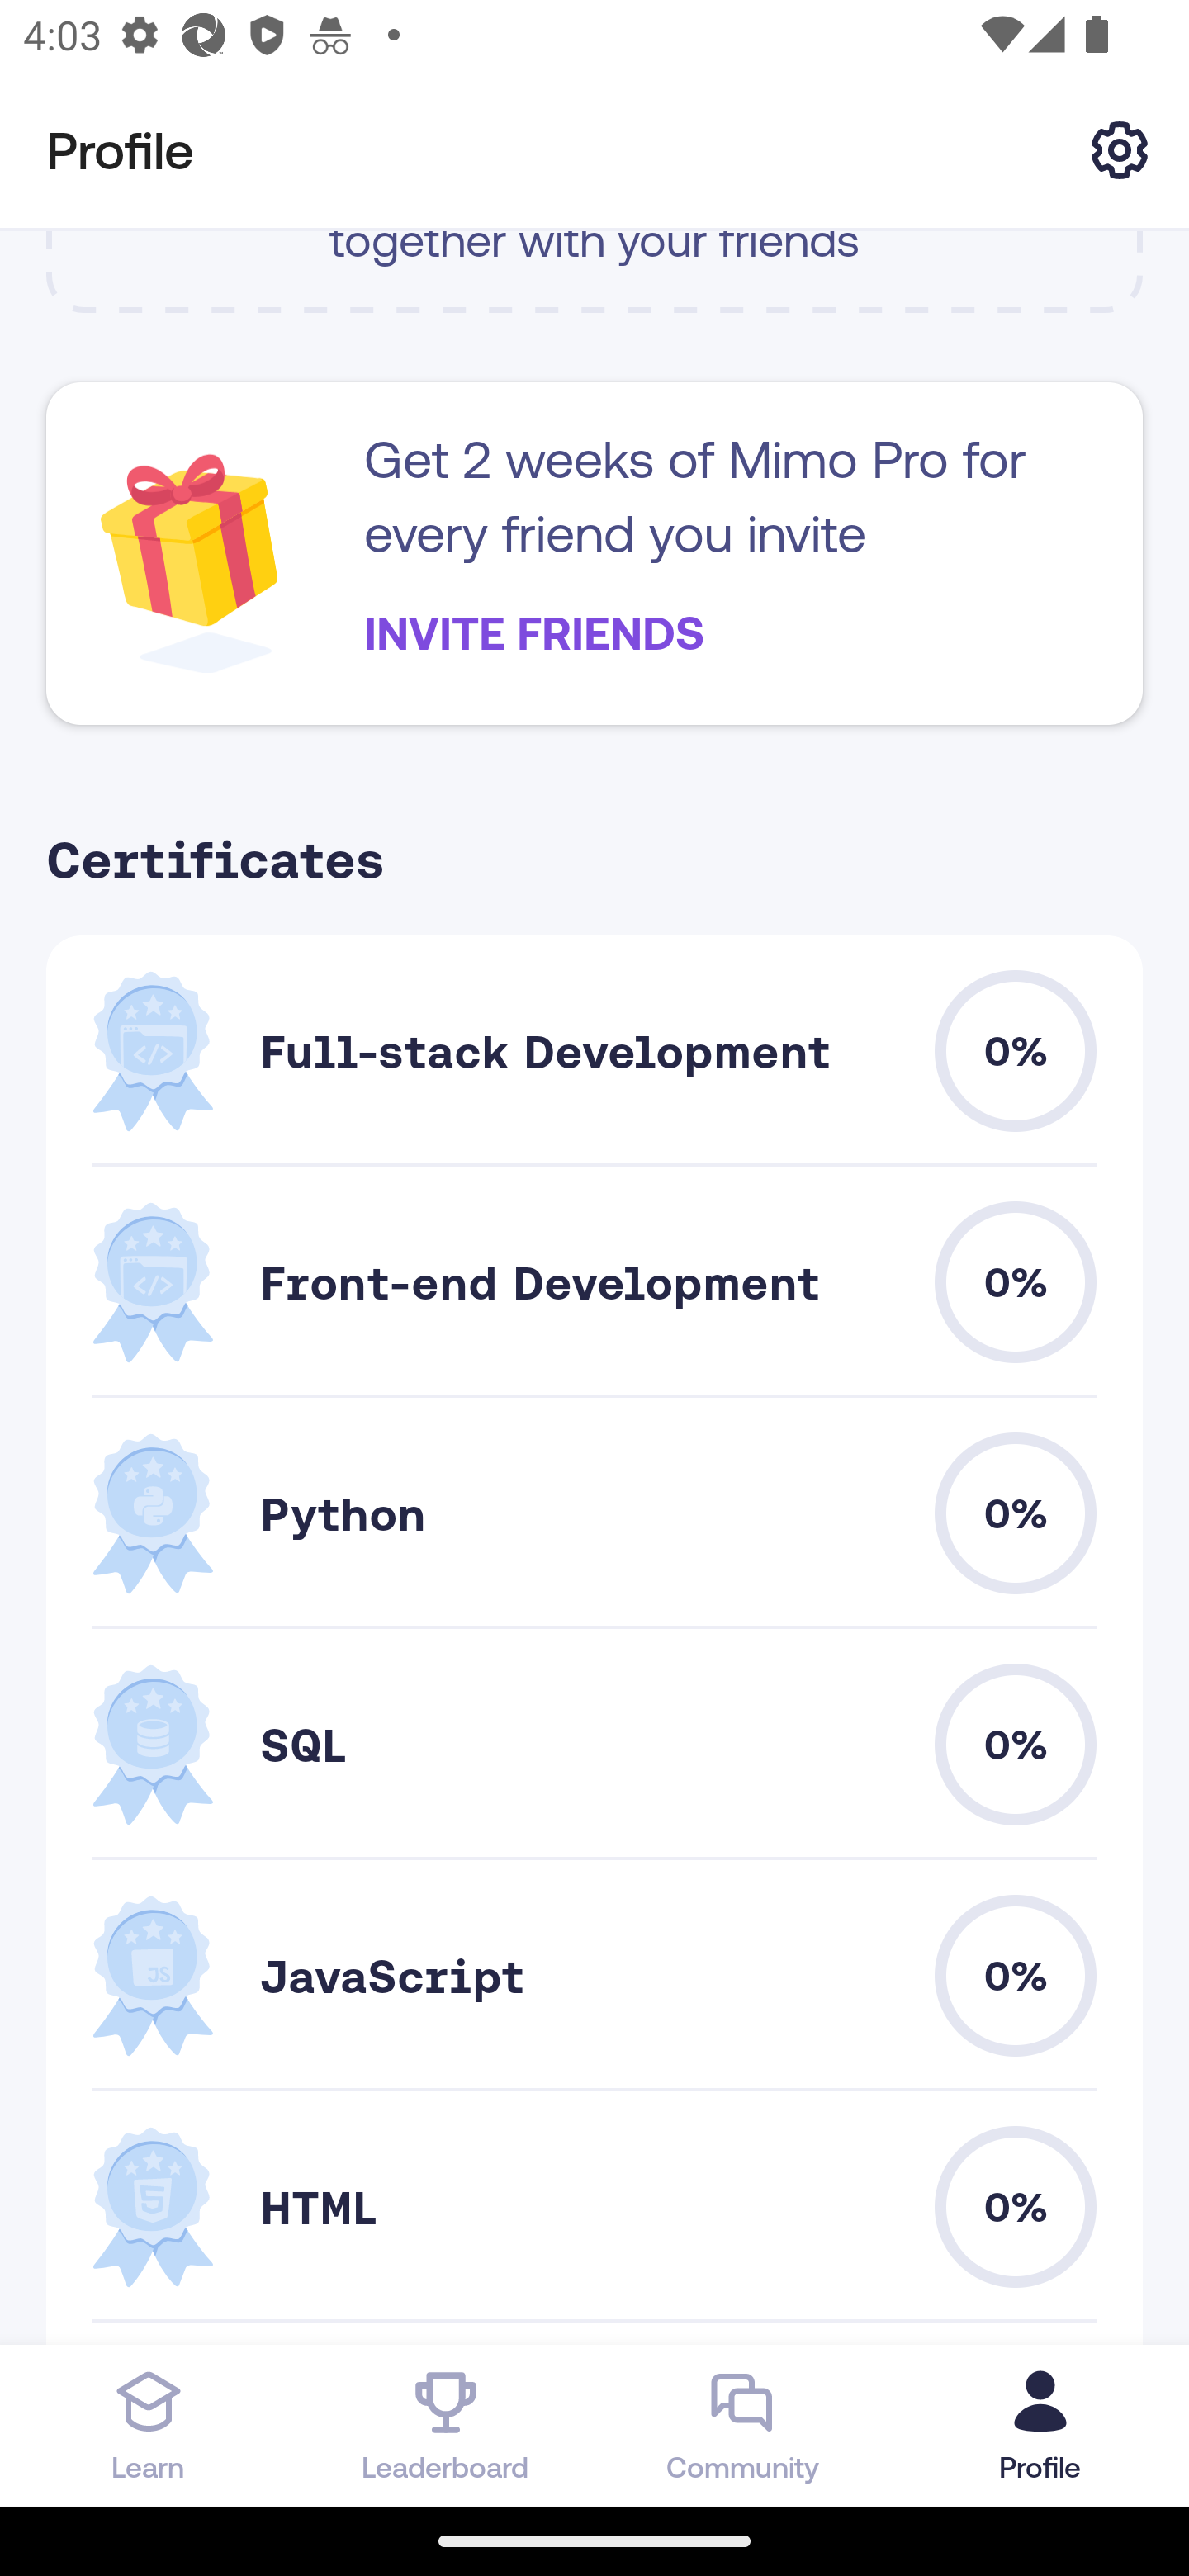  What do you see at coordinates (1120, 149) in the screenshot?
I see `Settings` at bounding box center [1120, 149].